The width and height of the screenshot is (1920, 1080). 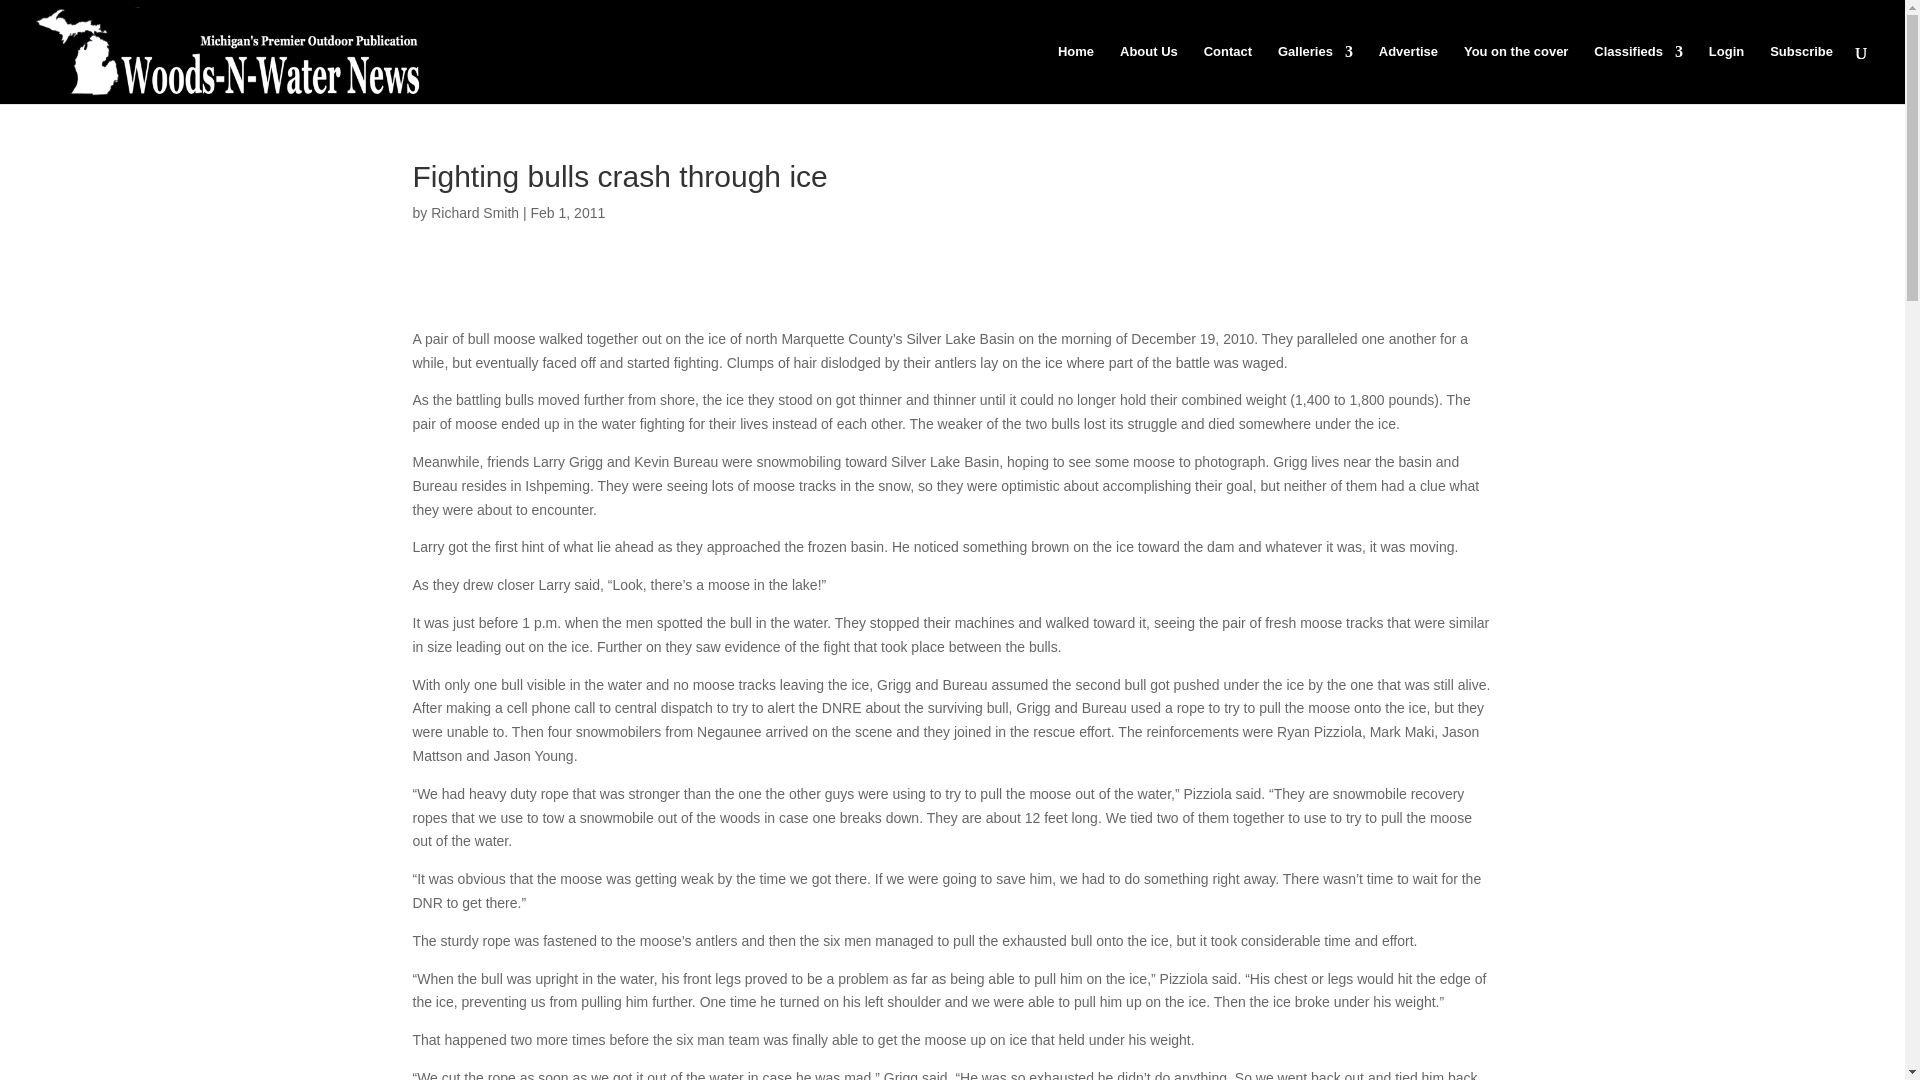 I want to click on Classifieds, so click(x=1638, y=74).